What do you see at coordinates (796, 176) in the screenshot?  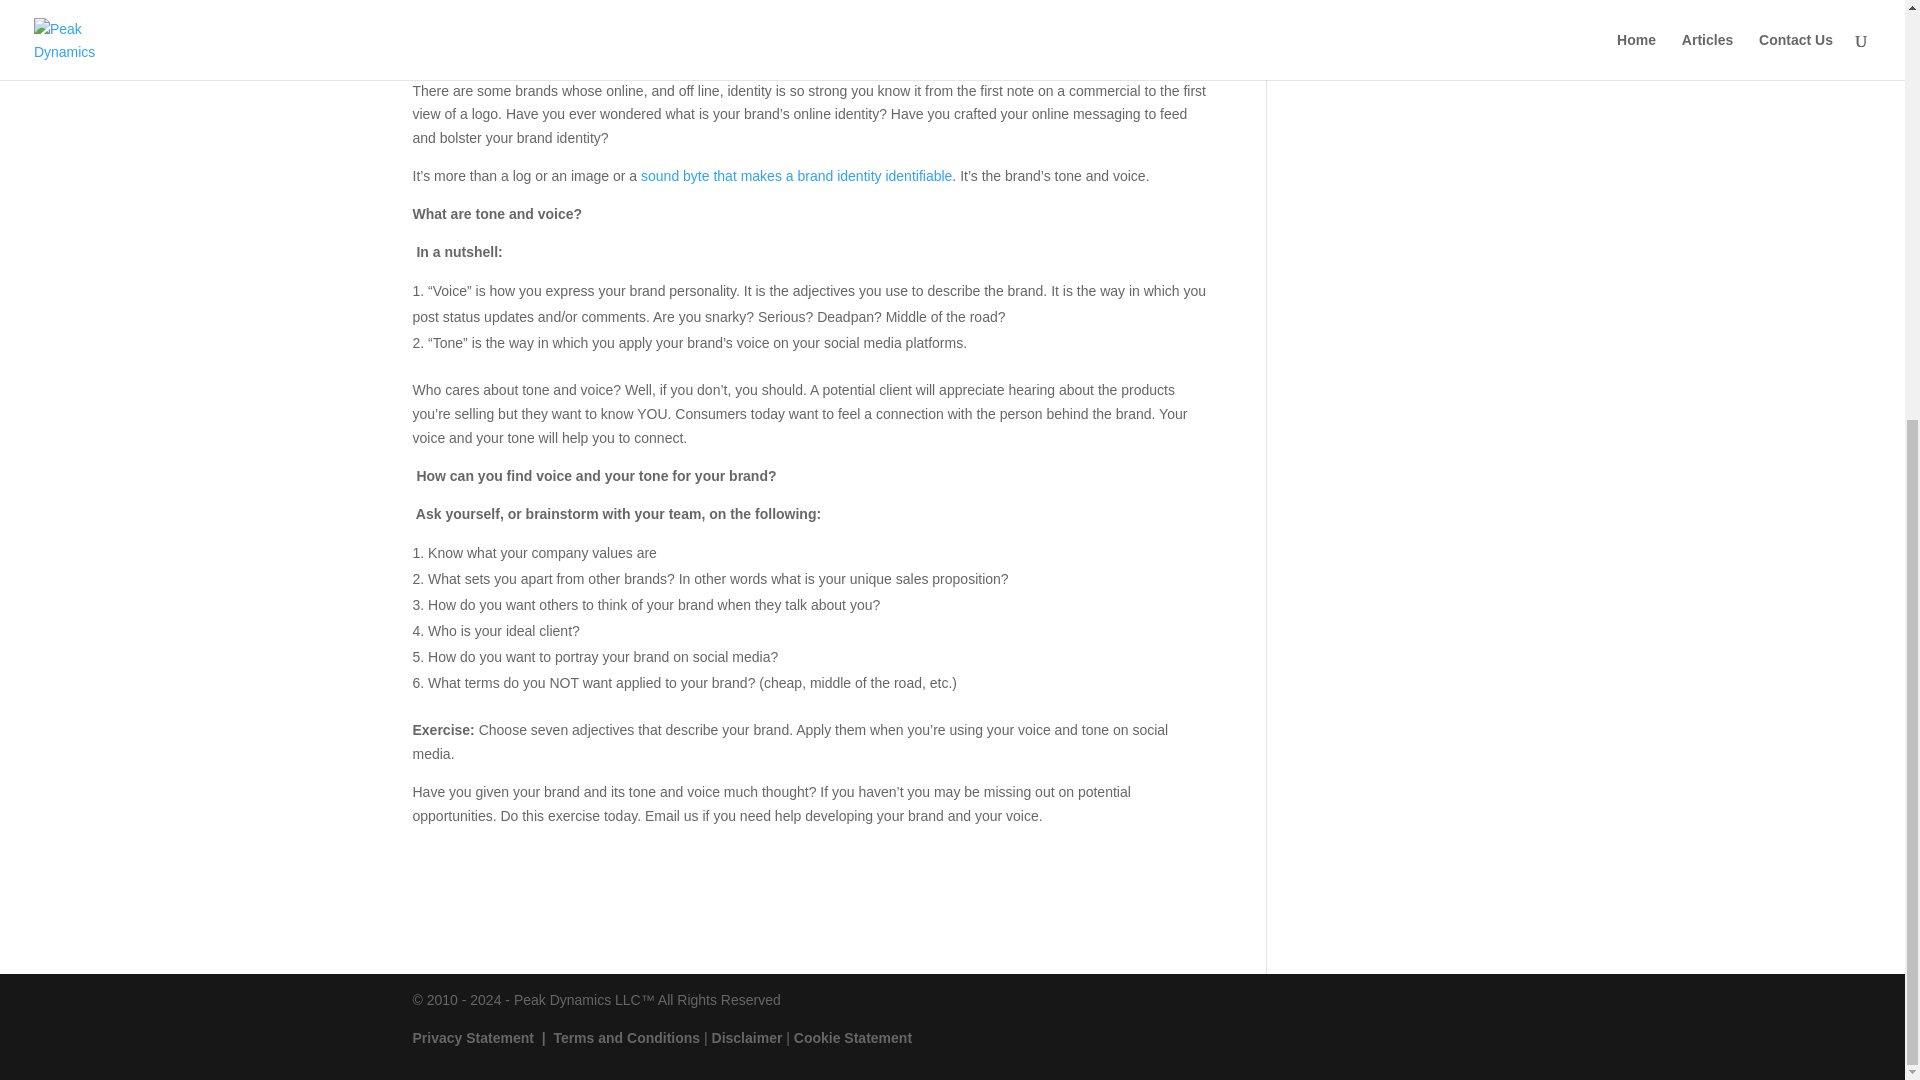 I see `sound byte that makes a brand identity identifiable` at bounding box center [796, 176].